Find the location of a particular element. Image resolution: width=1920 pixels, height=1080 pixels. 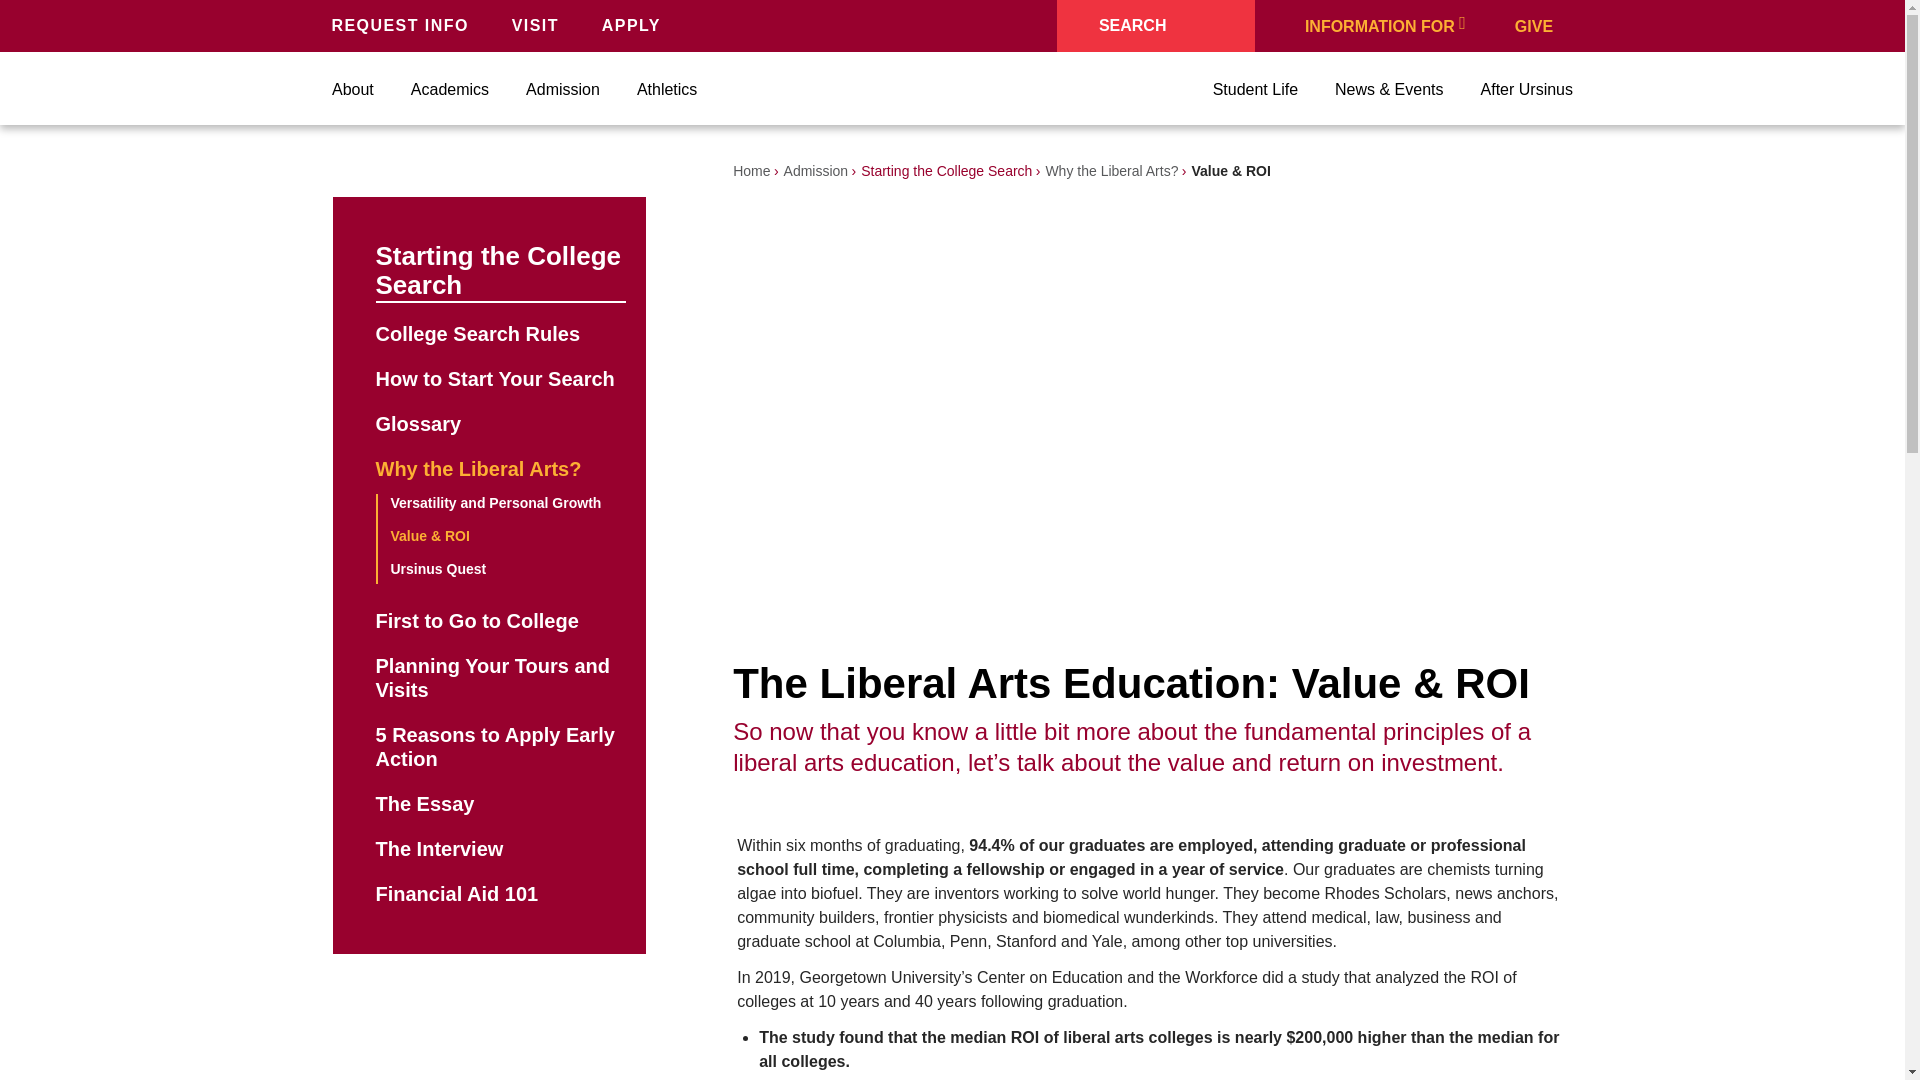

Academics is located at coordinates (450, 90).